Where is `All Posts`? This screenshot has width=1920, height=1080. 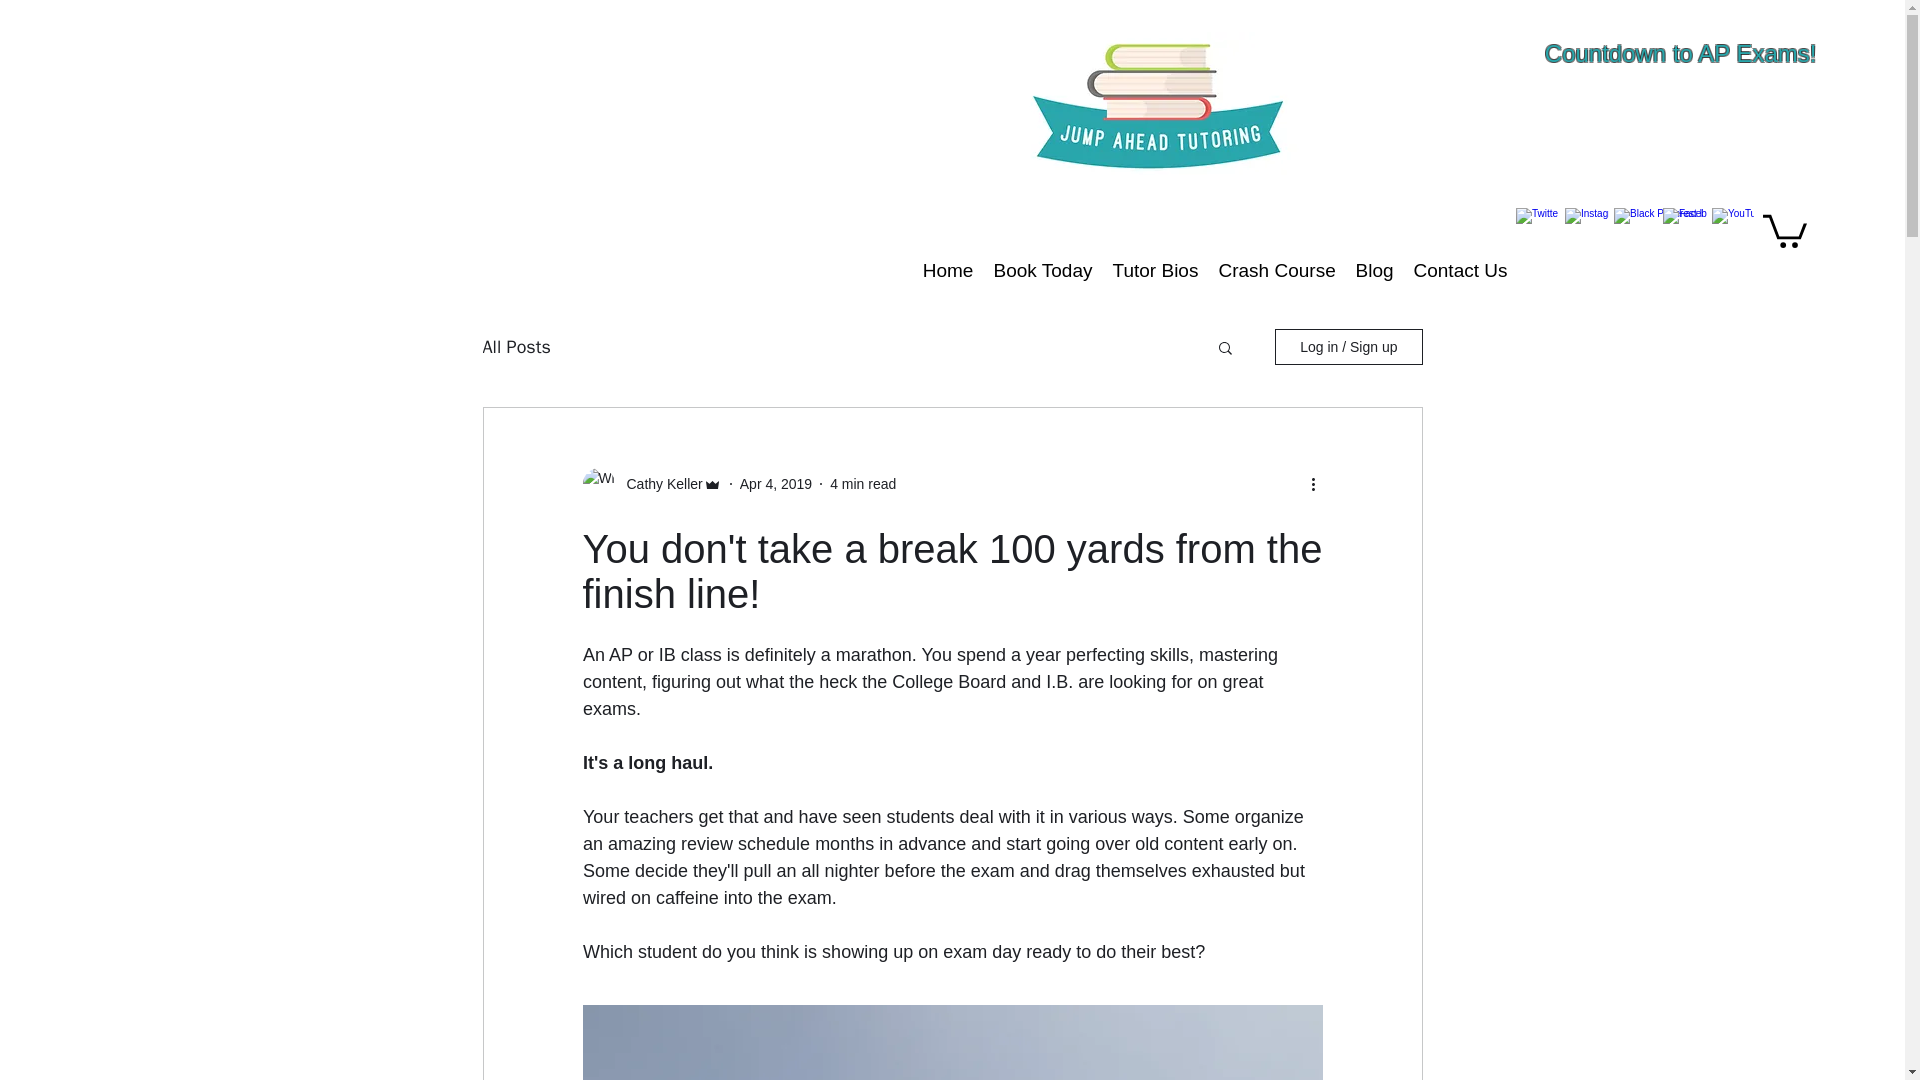 All Posts is located at coordinates (515, 346).